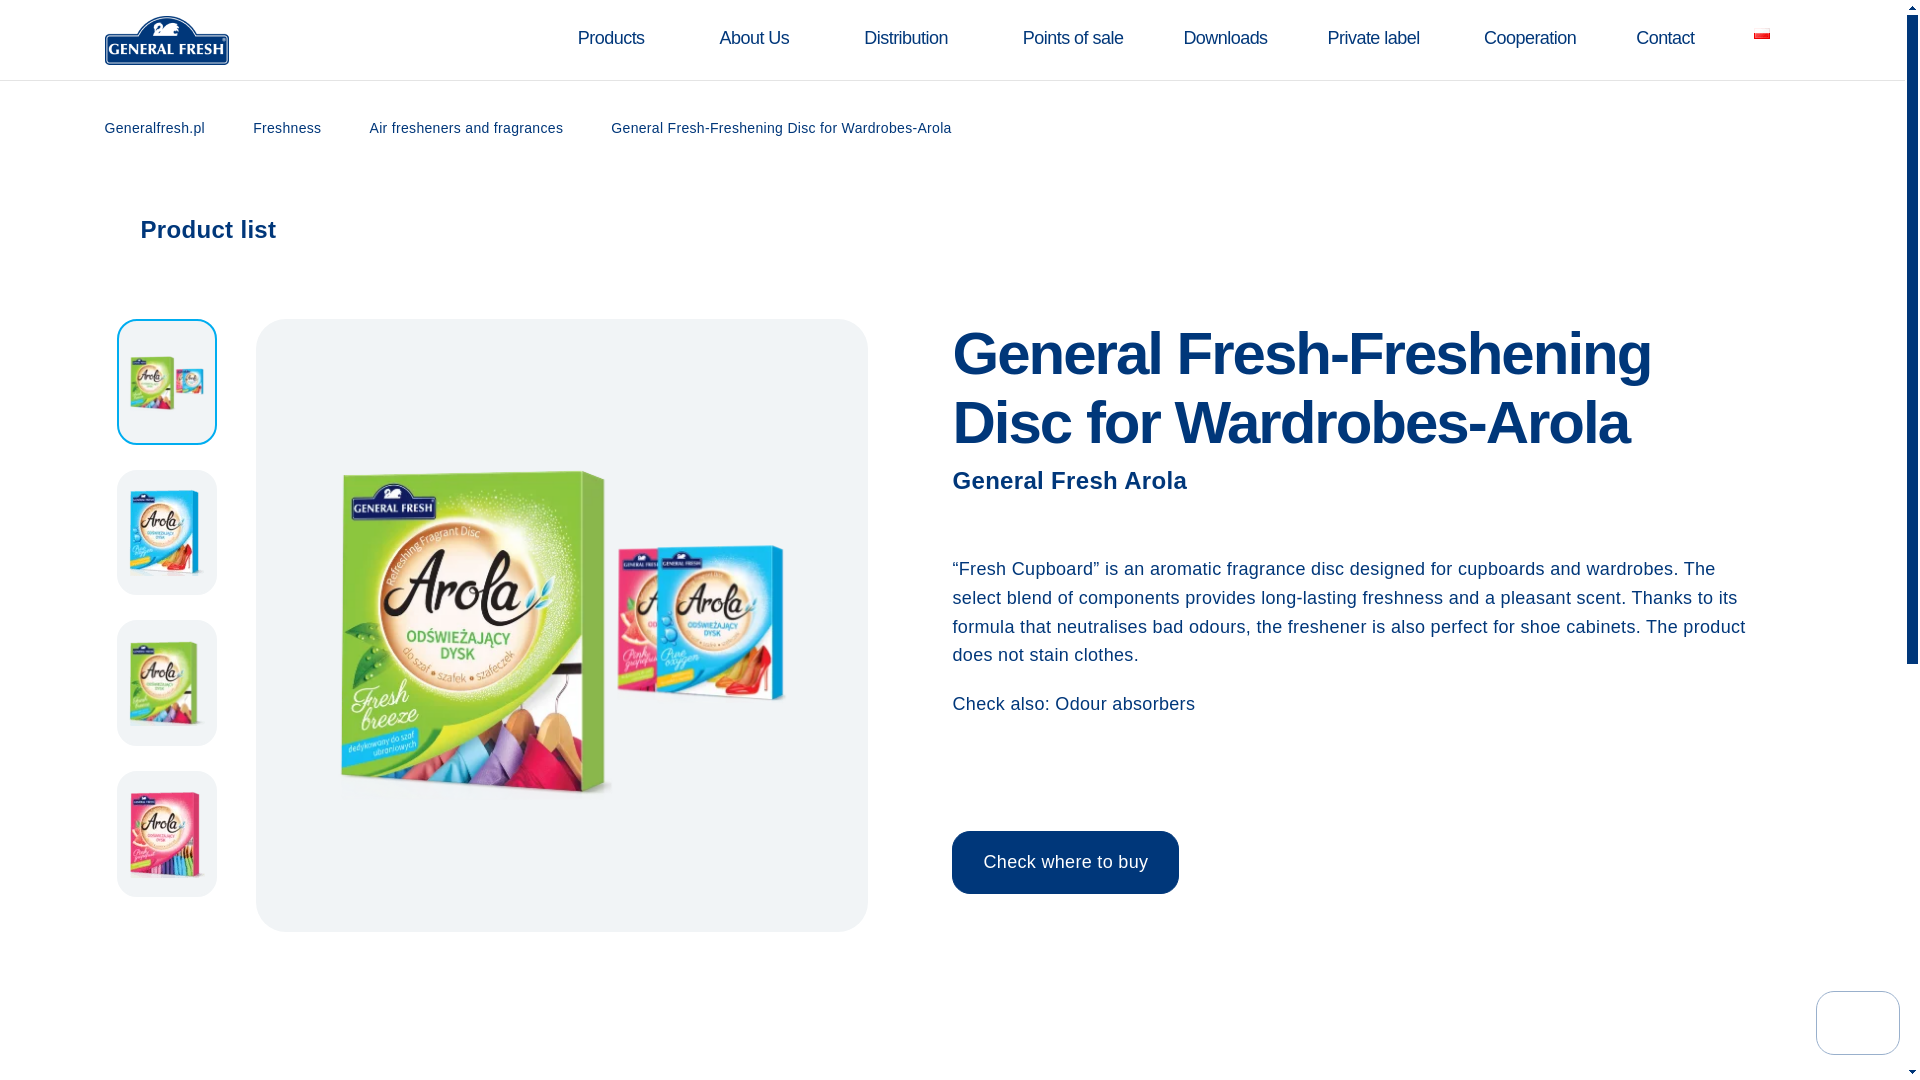  What do you see at coordinates (754, 38) in the screenshot?
I see `About Us` at bounding box center [754, 38].